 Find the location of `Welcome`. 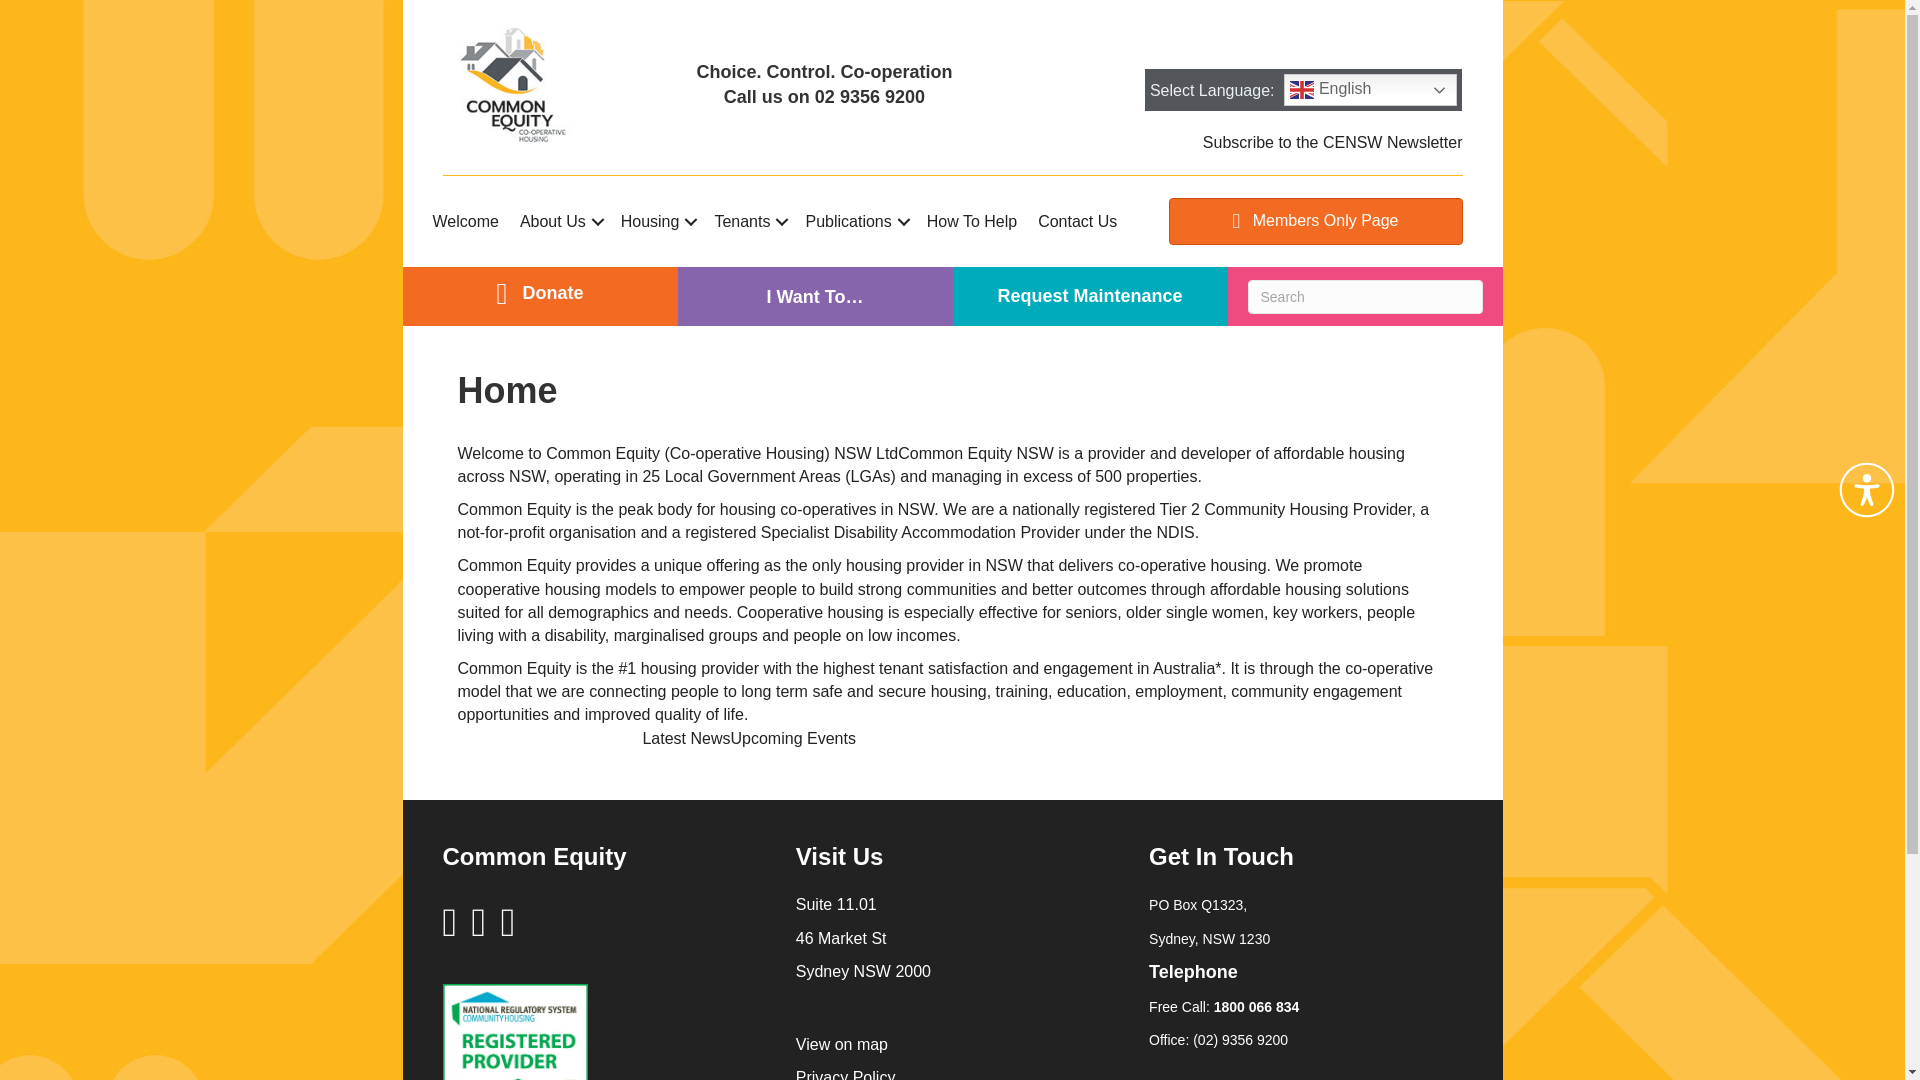

Welcome is located at coordinates (465, 221).